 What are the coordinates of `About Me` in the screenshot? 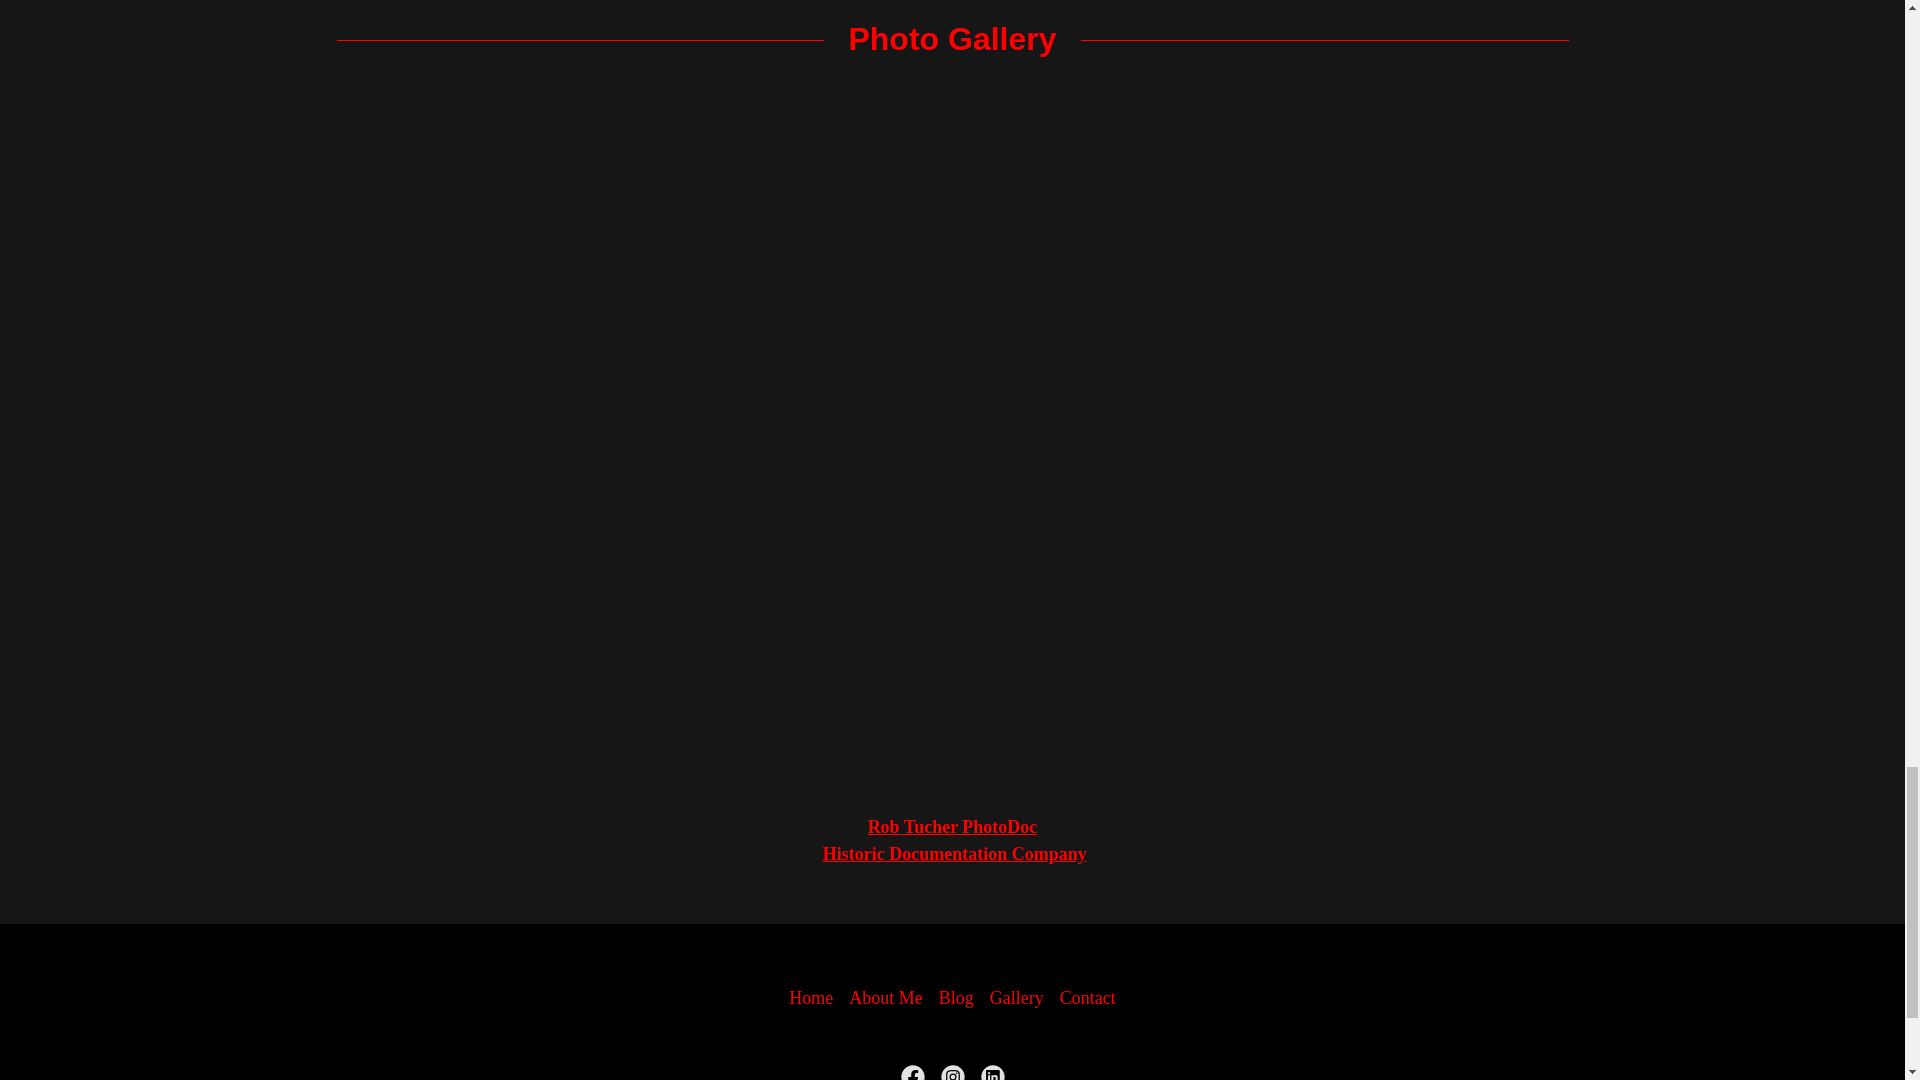 It's located at (886, 998).